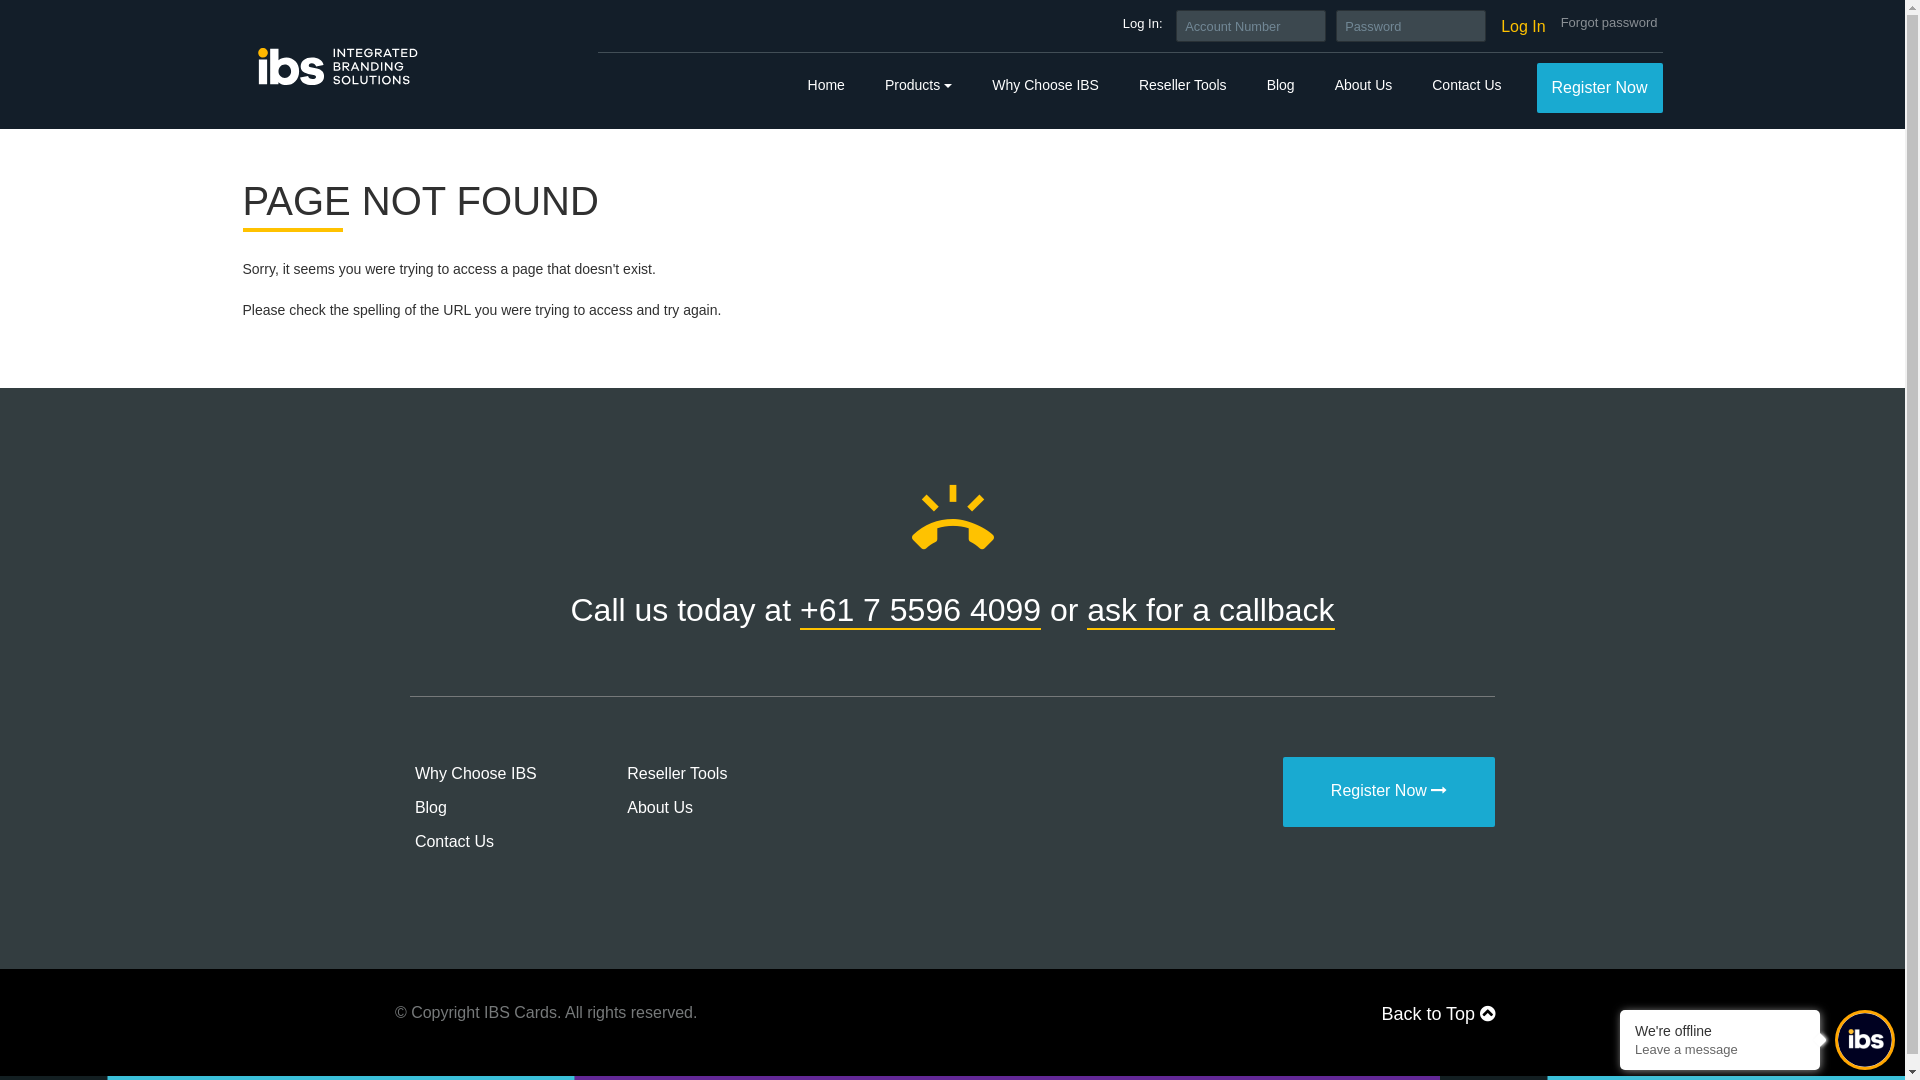 This screenshot has height=1080, width=1920. Describe the element at coordinates (1389, 791) in the screenshot. I see `Register Now` at that location.